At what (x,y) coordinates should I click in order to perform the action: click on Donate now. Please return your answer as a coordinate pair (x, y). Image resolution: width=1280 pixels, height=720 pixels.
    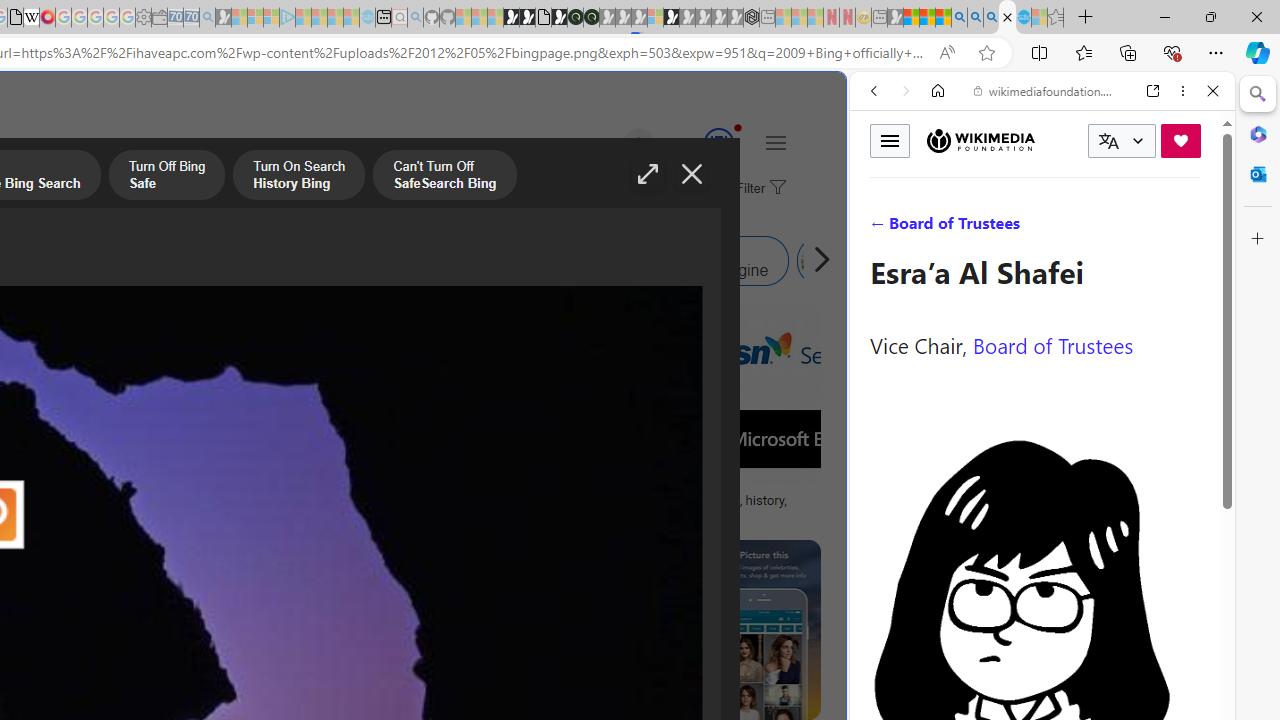
    Looking at the image, I should click on (1180, 140).